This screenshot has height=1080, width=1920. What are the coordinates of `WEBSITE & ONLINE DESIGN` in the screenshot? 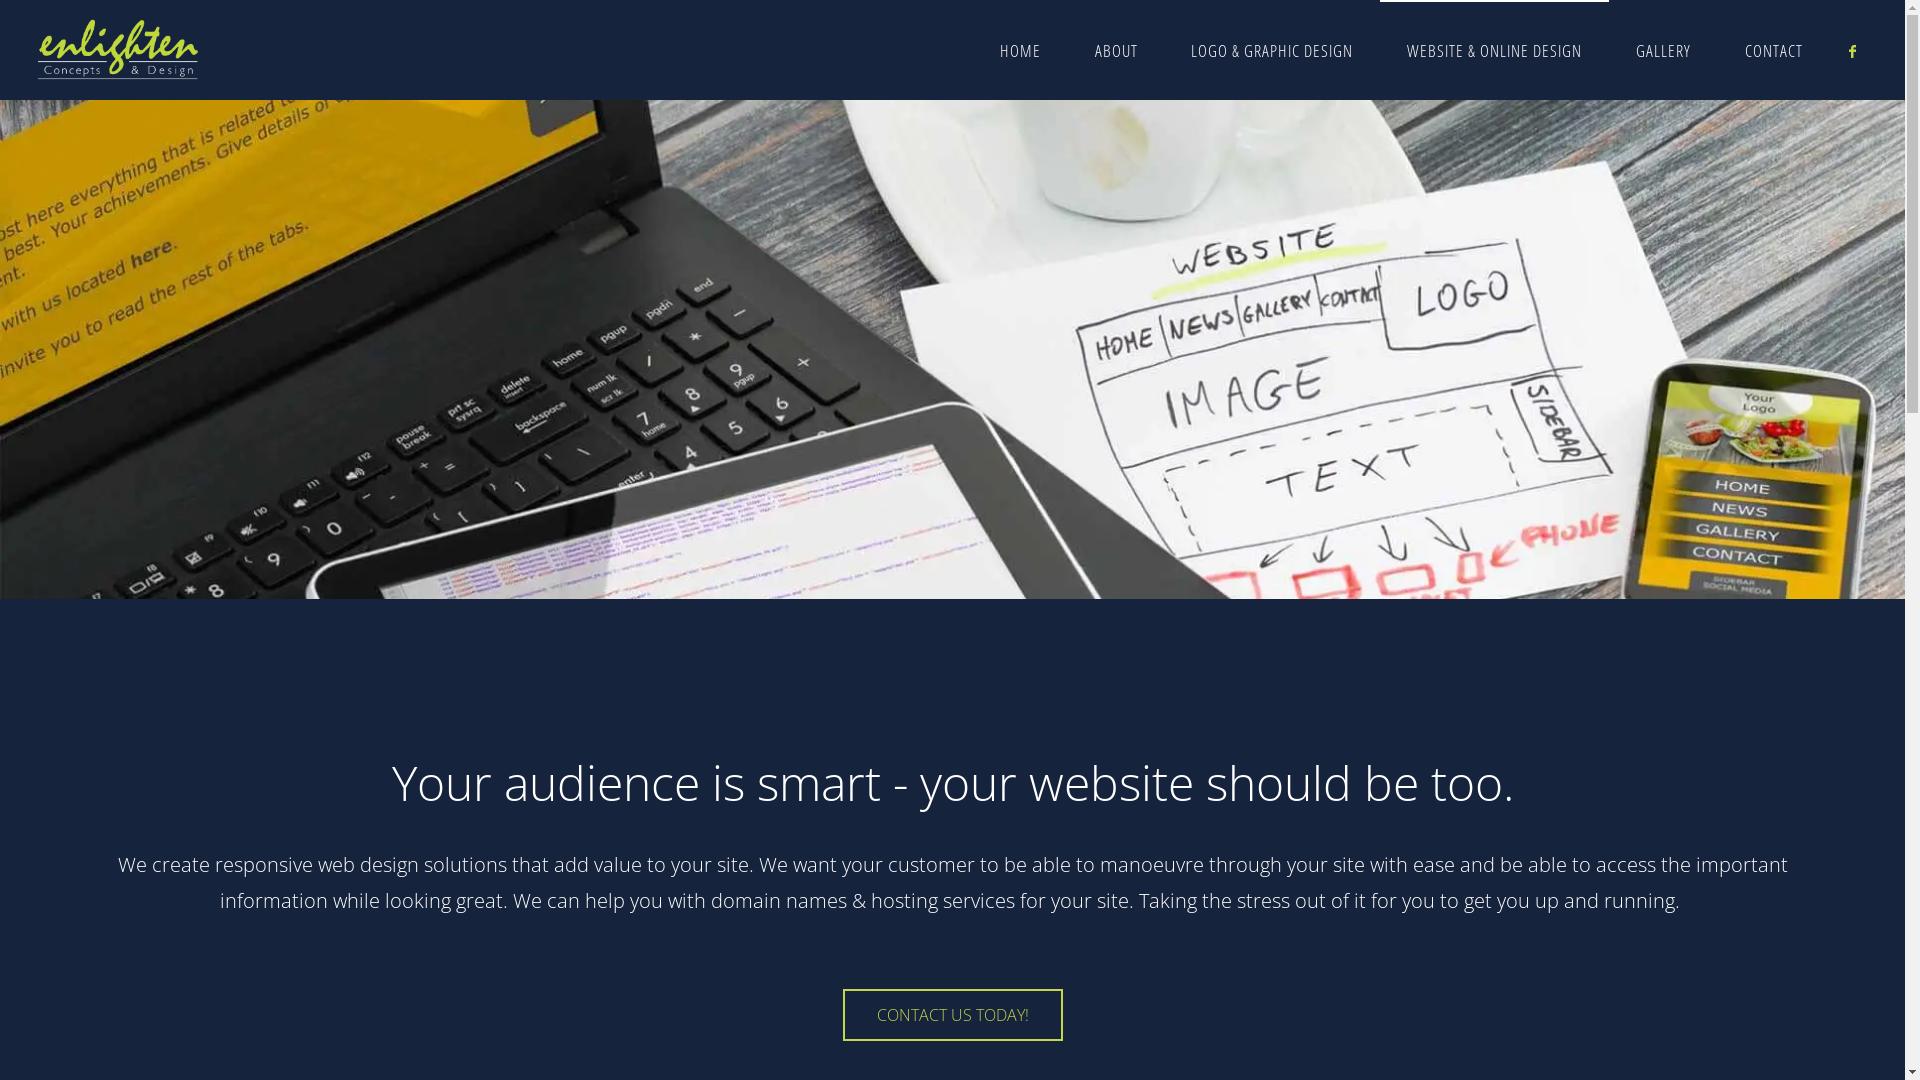 It's located at (1494, 50).